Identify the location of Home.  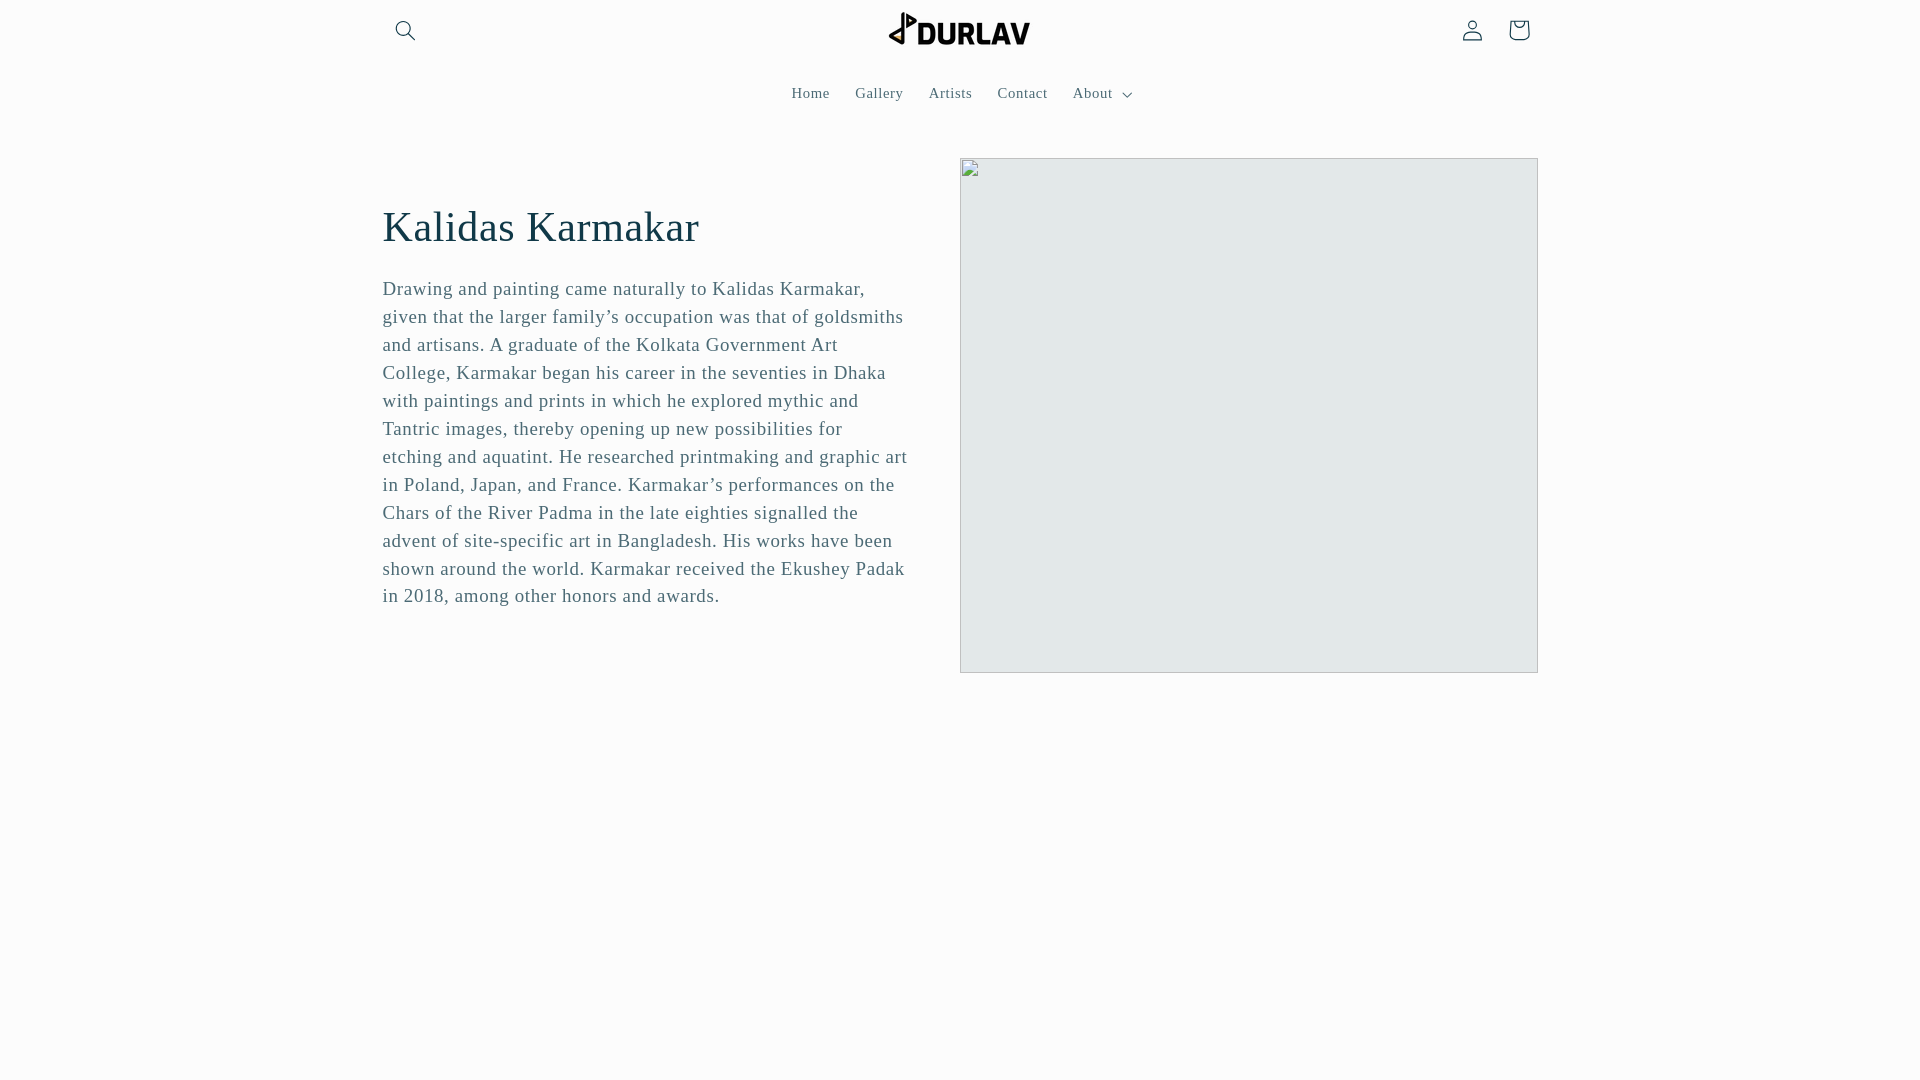
(810, 94).